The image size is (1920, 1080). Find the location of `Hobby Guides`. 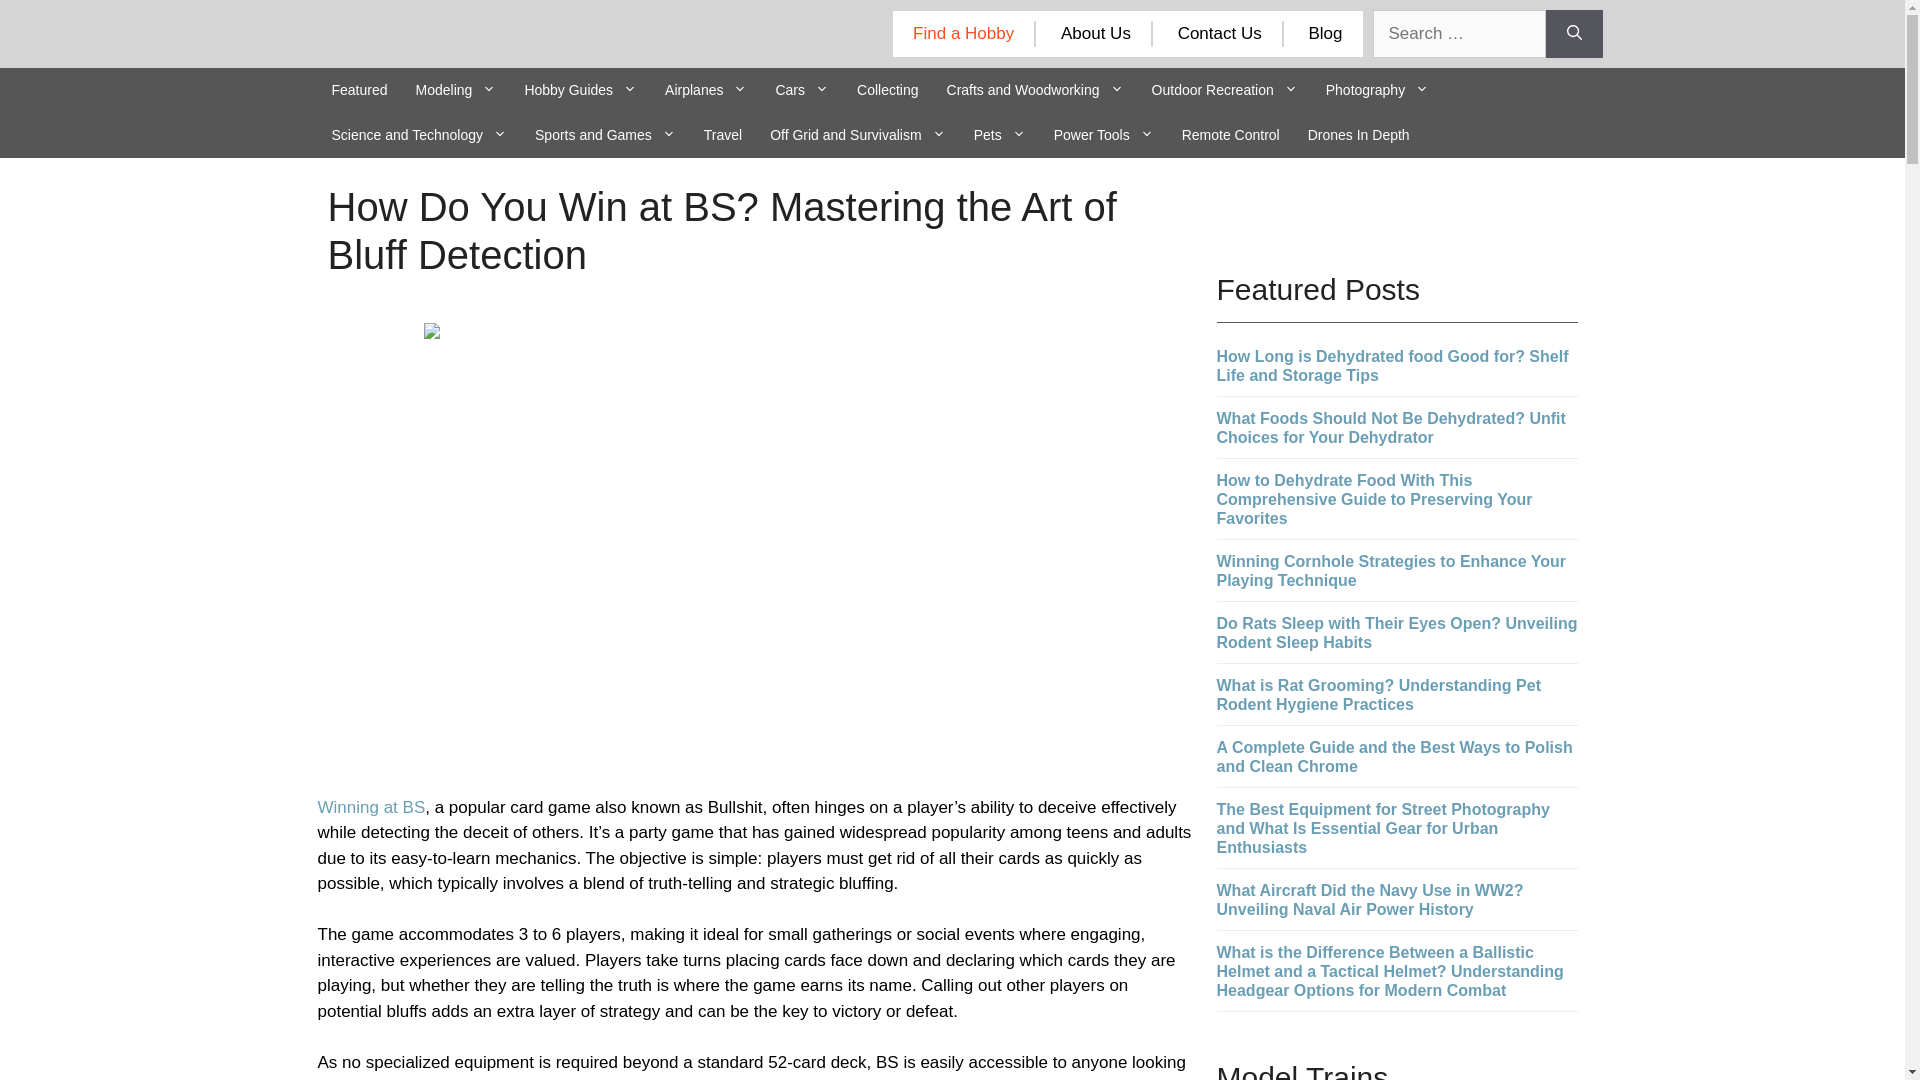

Hobby Guides is located at coordinates (580, 90).